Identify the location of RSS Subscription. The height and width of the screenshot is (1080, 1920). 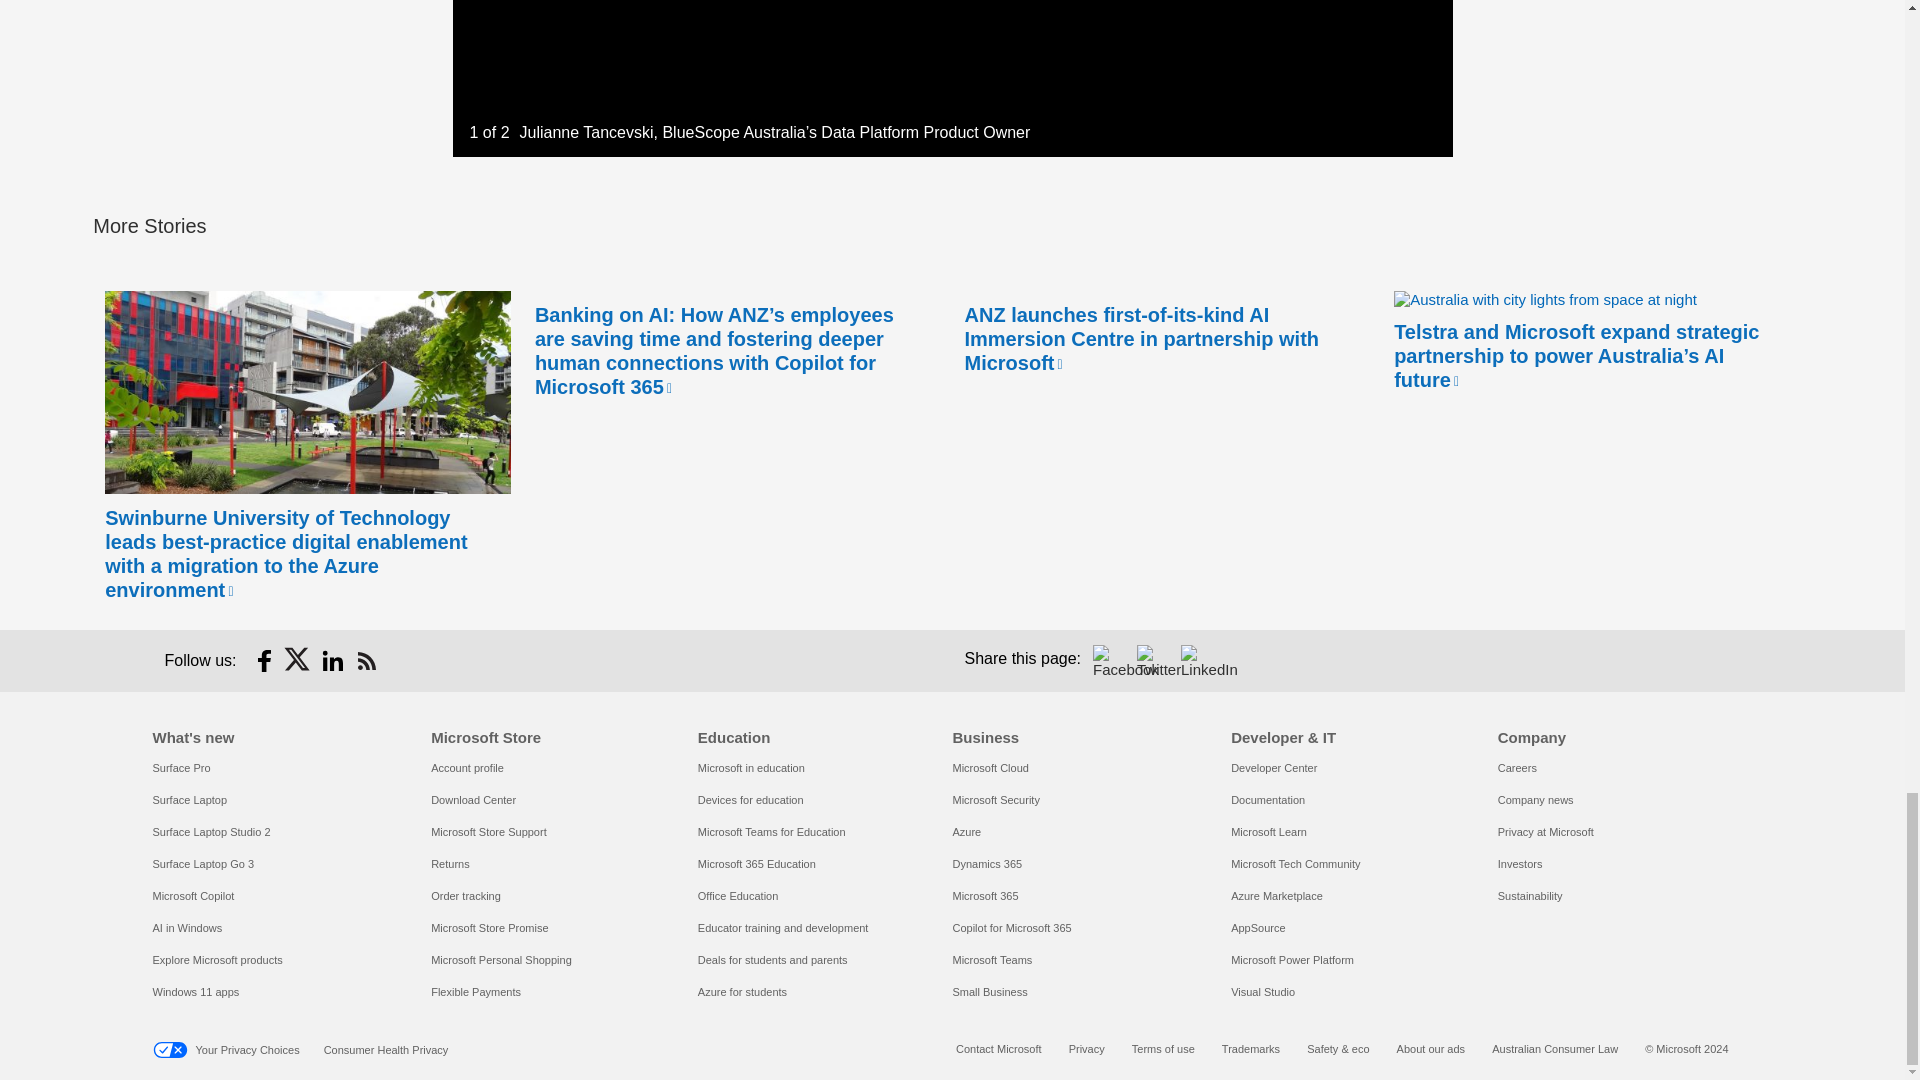
(366, 660).